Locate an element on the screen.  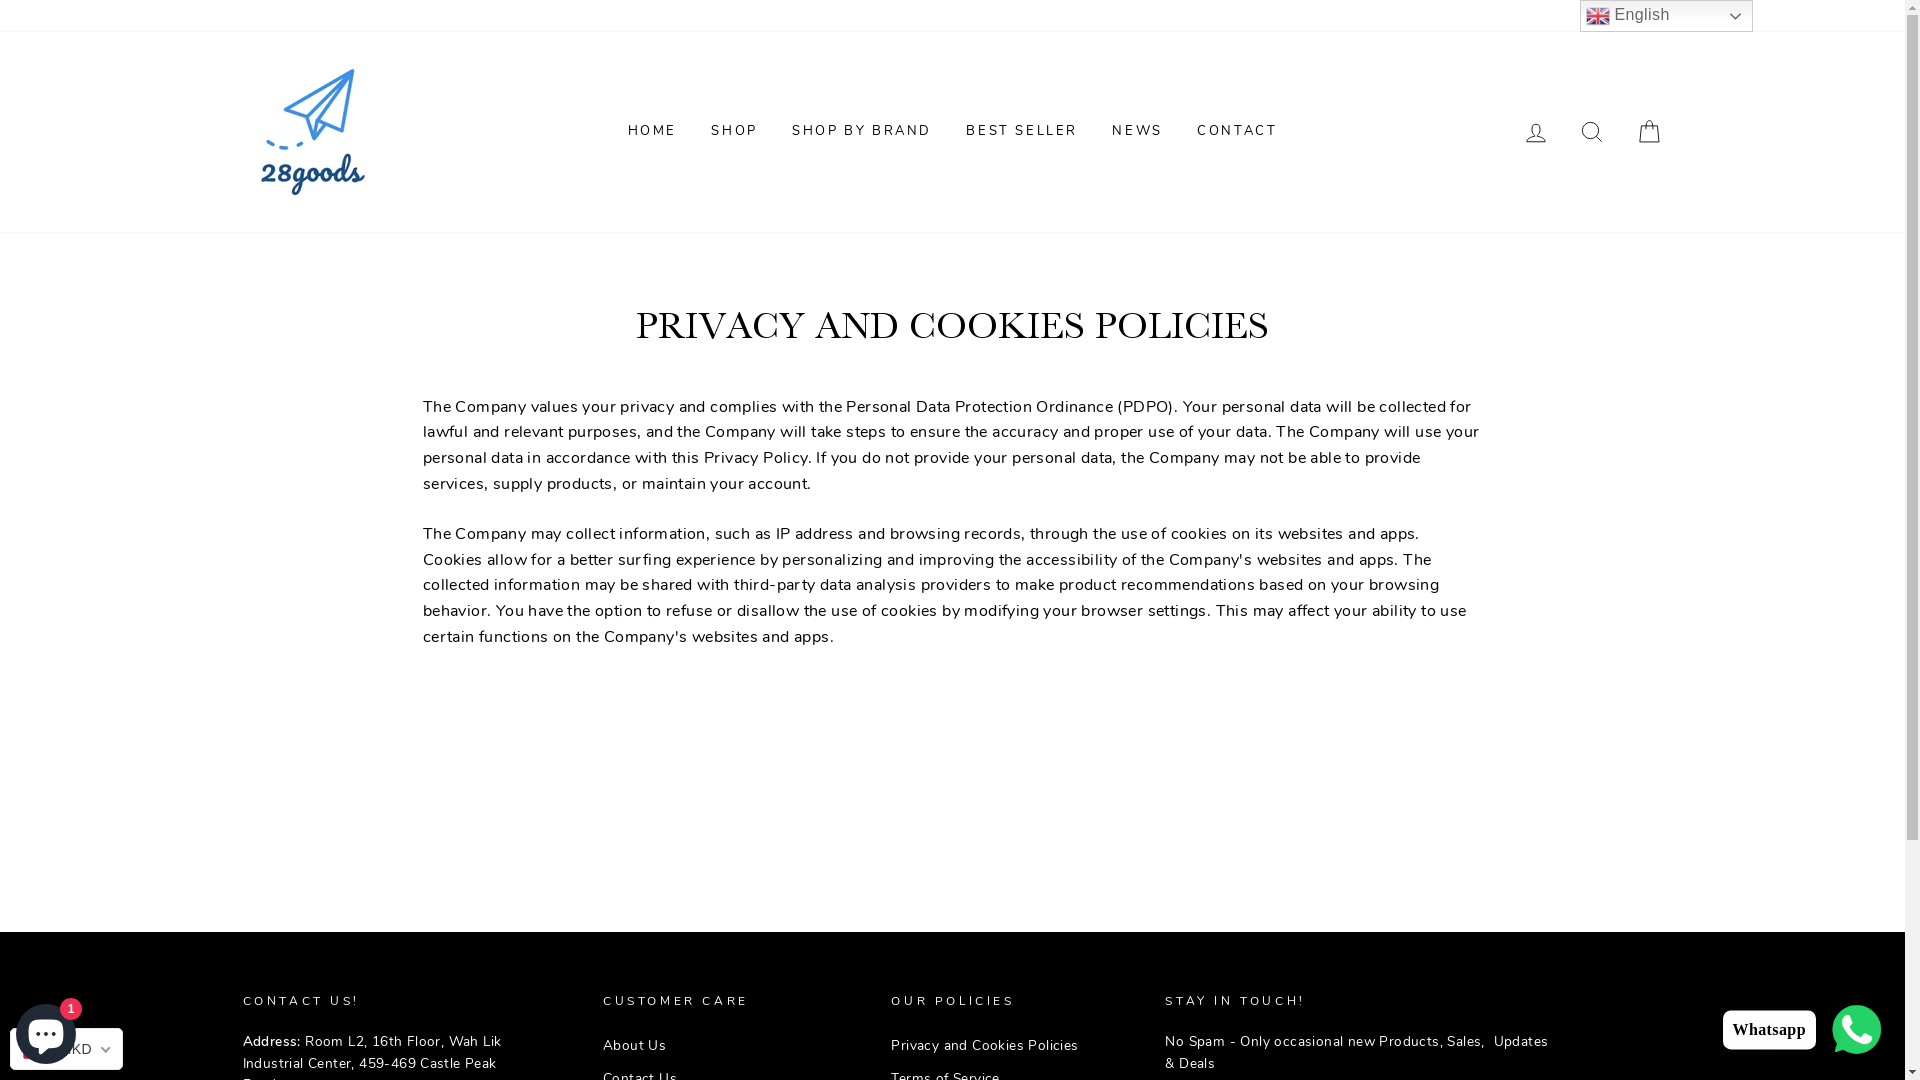
NEWS is located at coordinates (1137, 132).